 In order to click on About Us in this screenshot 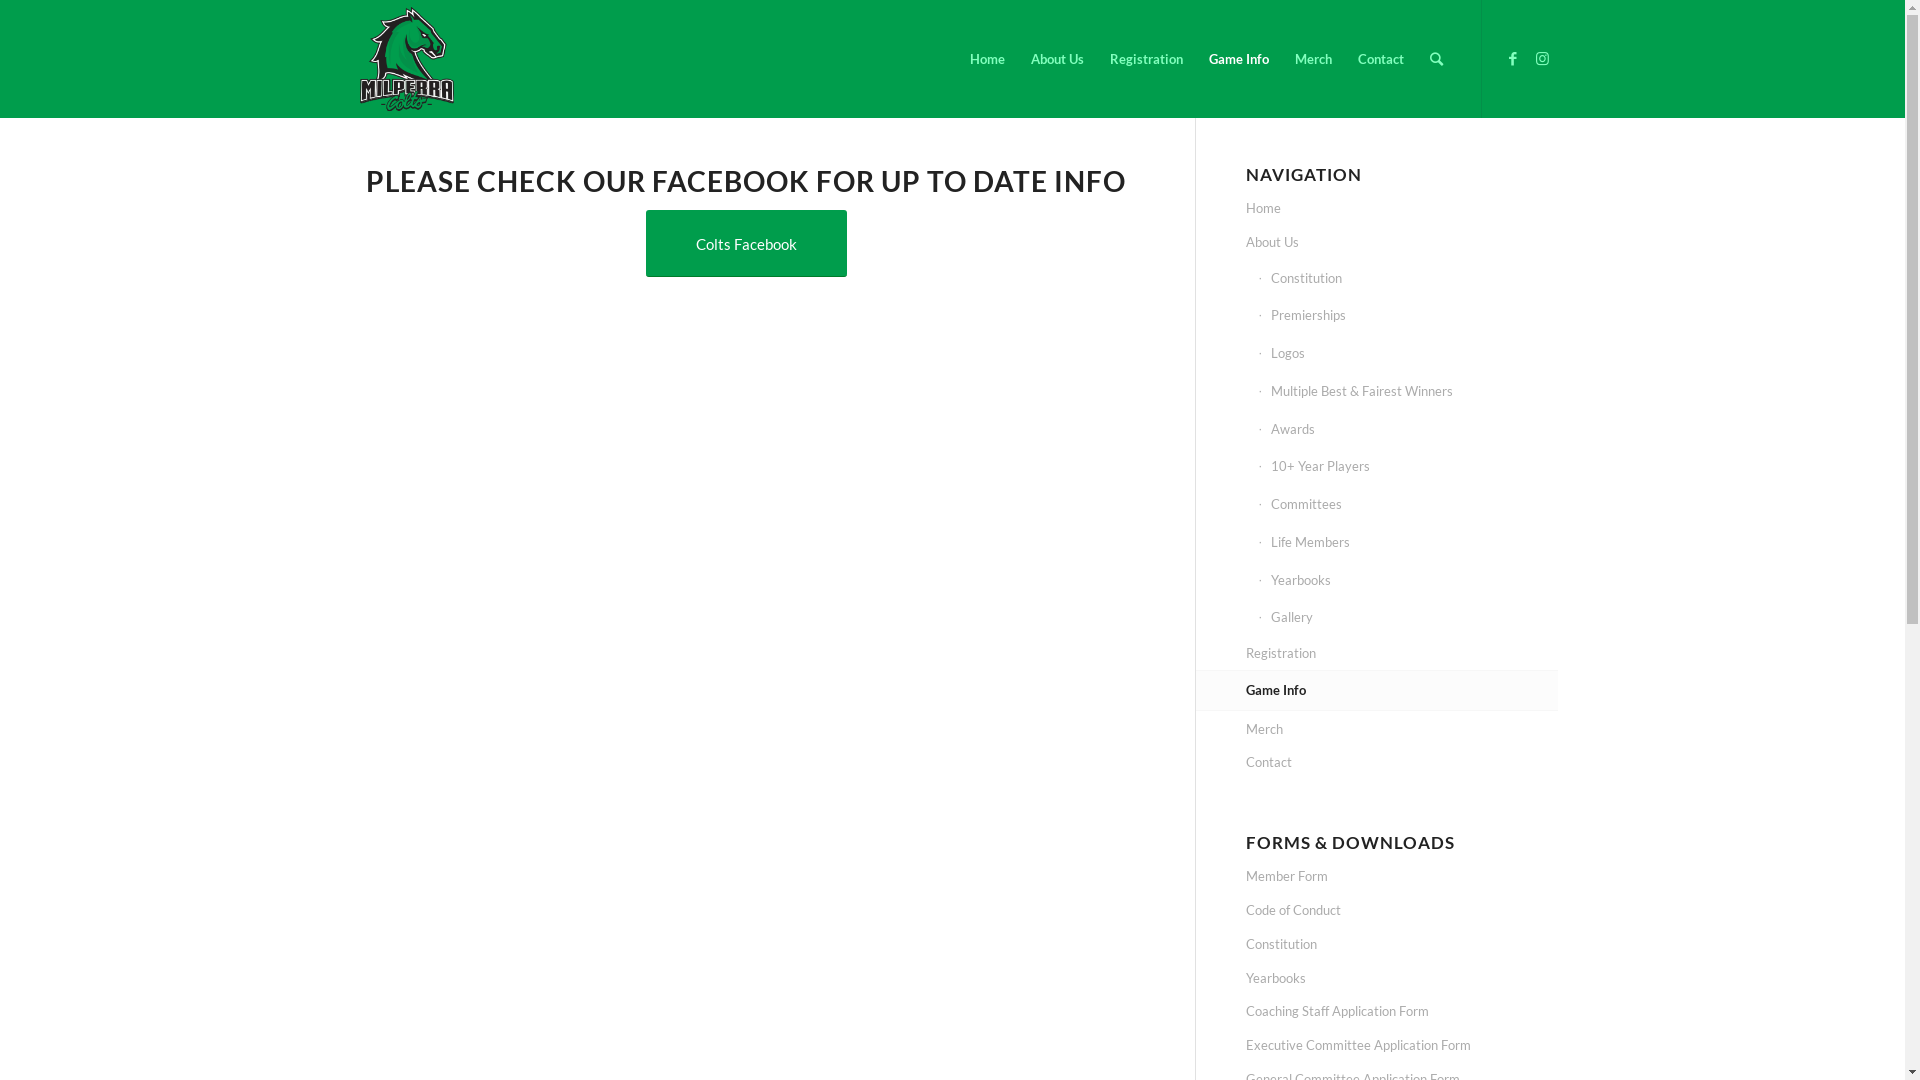, I will do `click(1402, 243)`.